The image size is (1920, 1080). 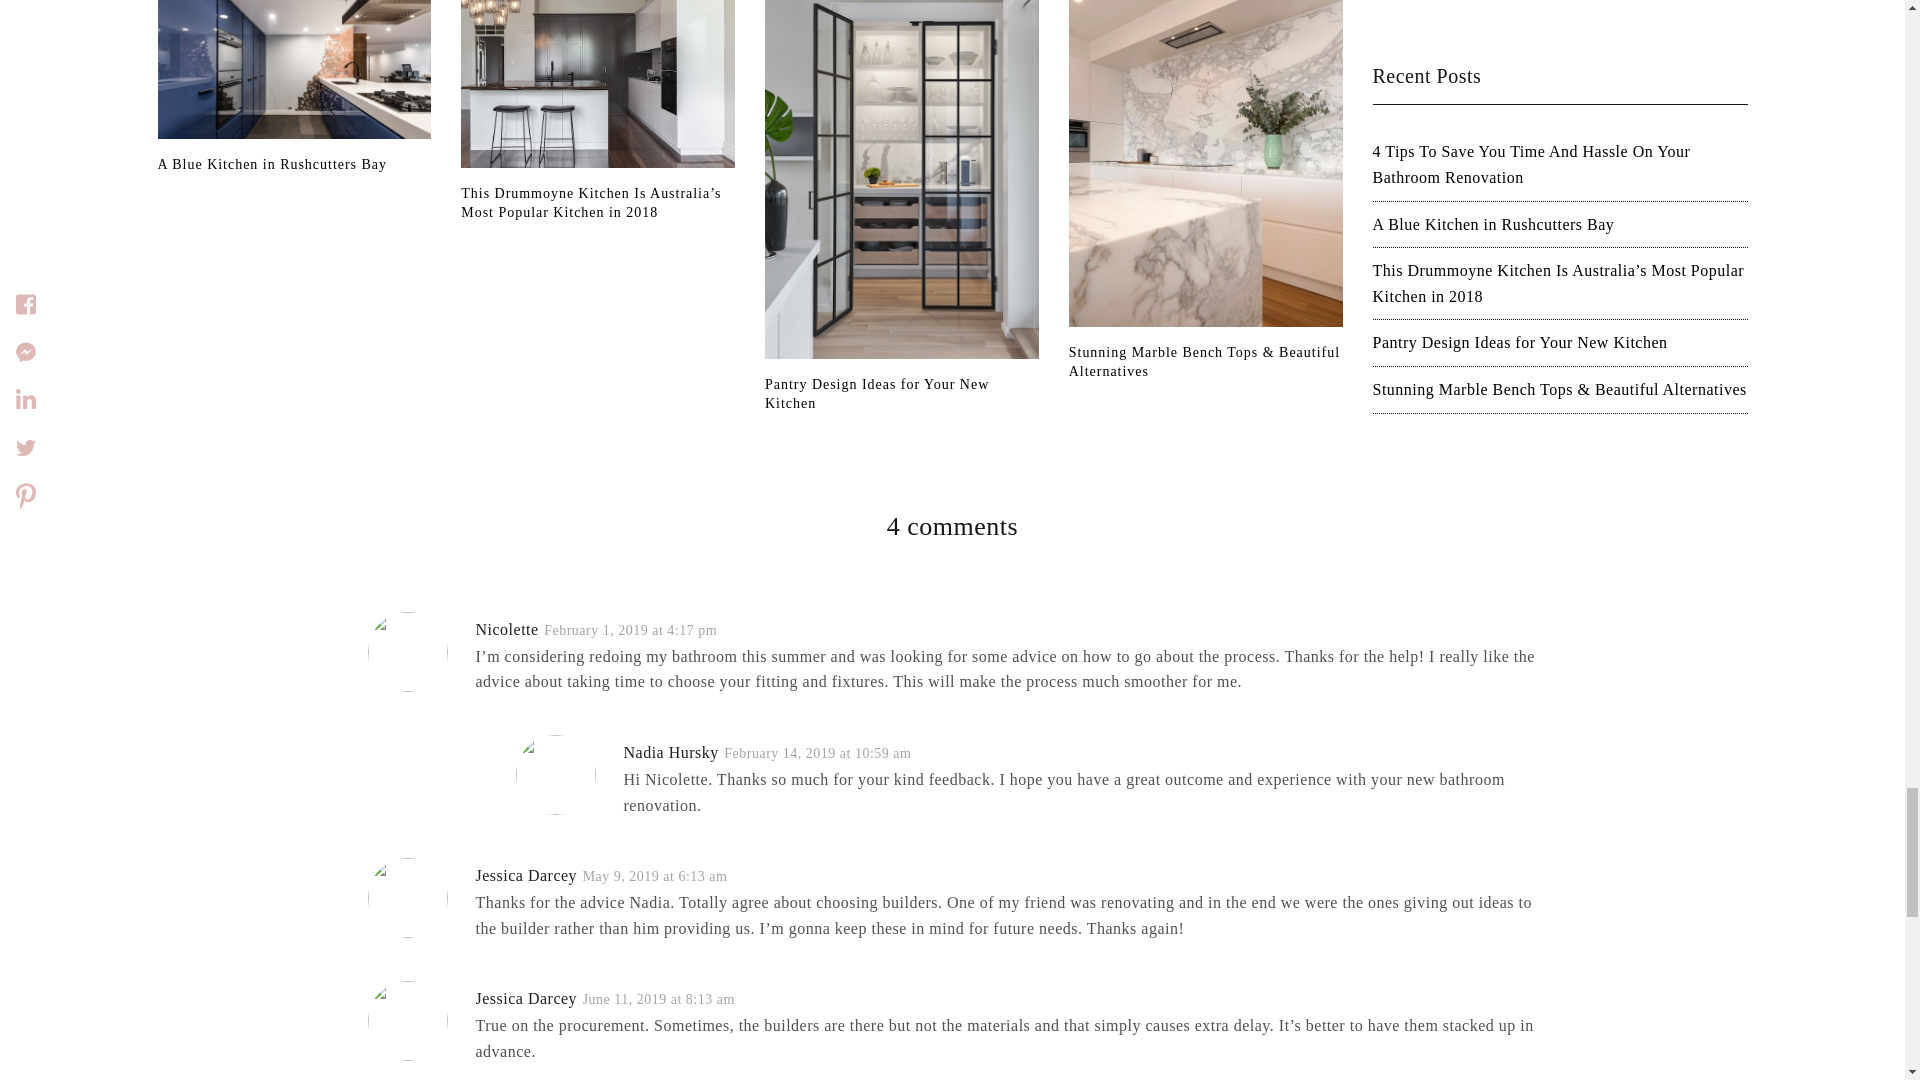 What do you see at coordinates (294, 164) in the screenshot?
I see `A Blue Kitchen in Rushcutters Bay` at bounding box center [294, 164].